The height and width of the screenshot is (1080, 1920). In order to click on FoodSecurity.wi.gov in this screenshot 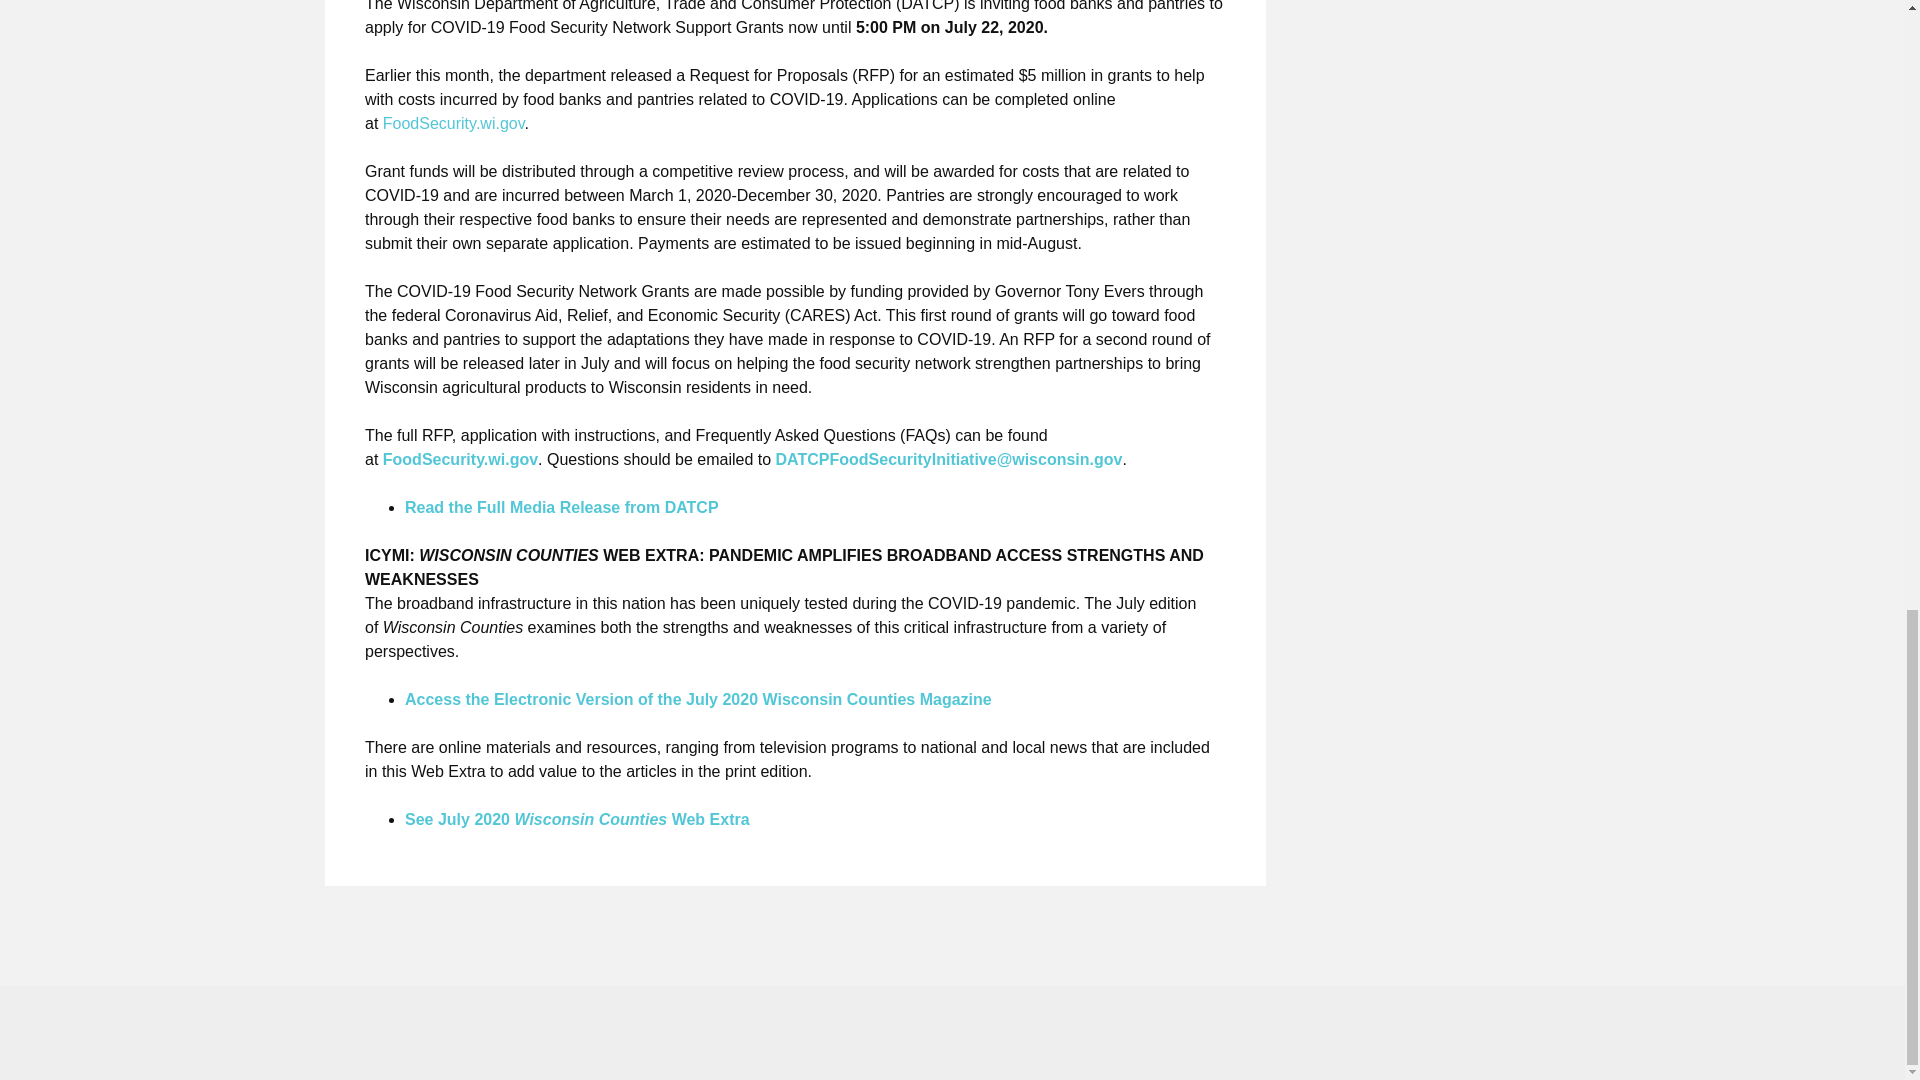, I will do `click(453, 122)`.